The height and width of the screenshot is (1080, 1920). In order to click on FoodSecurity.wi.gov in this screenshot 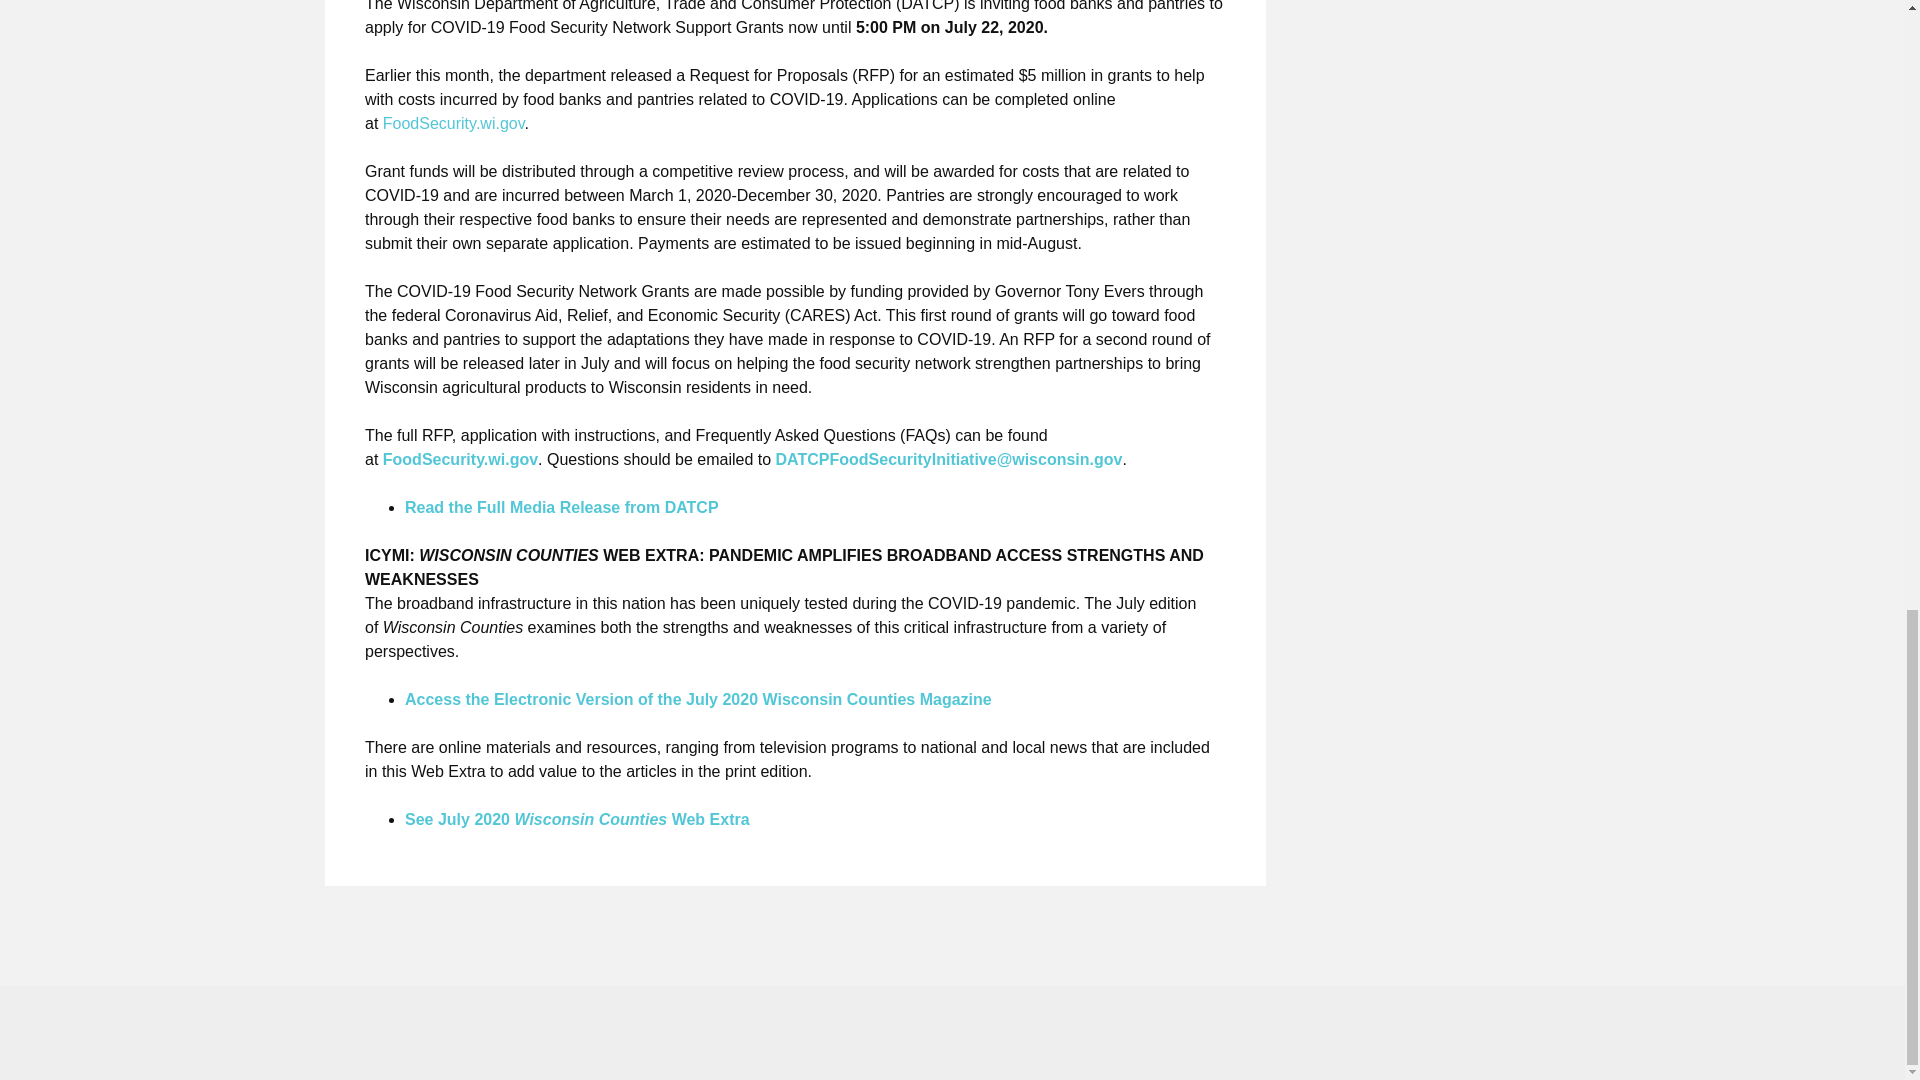, I will do `click(453, 122)`.